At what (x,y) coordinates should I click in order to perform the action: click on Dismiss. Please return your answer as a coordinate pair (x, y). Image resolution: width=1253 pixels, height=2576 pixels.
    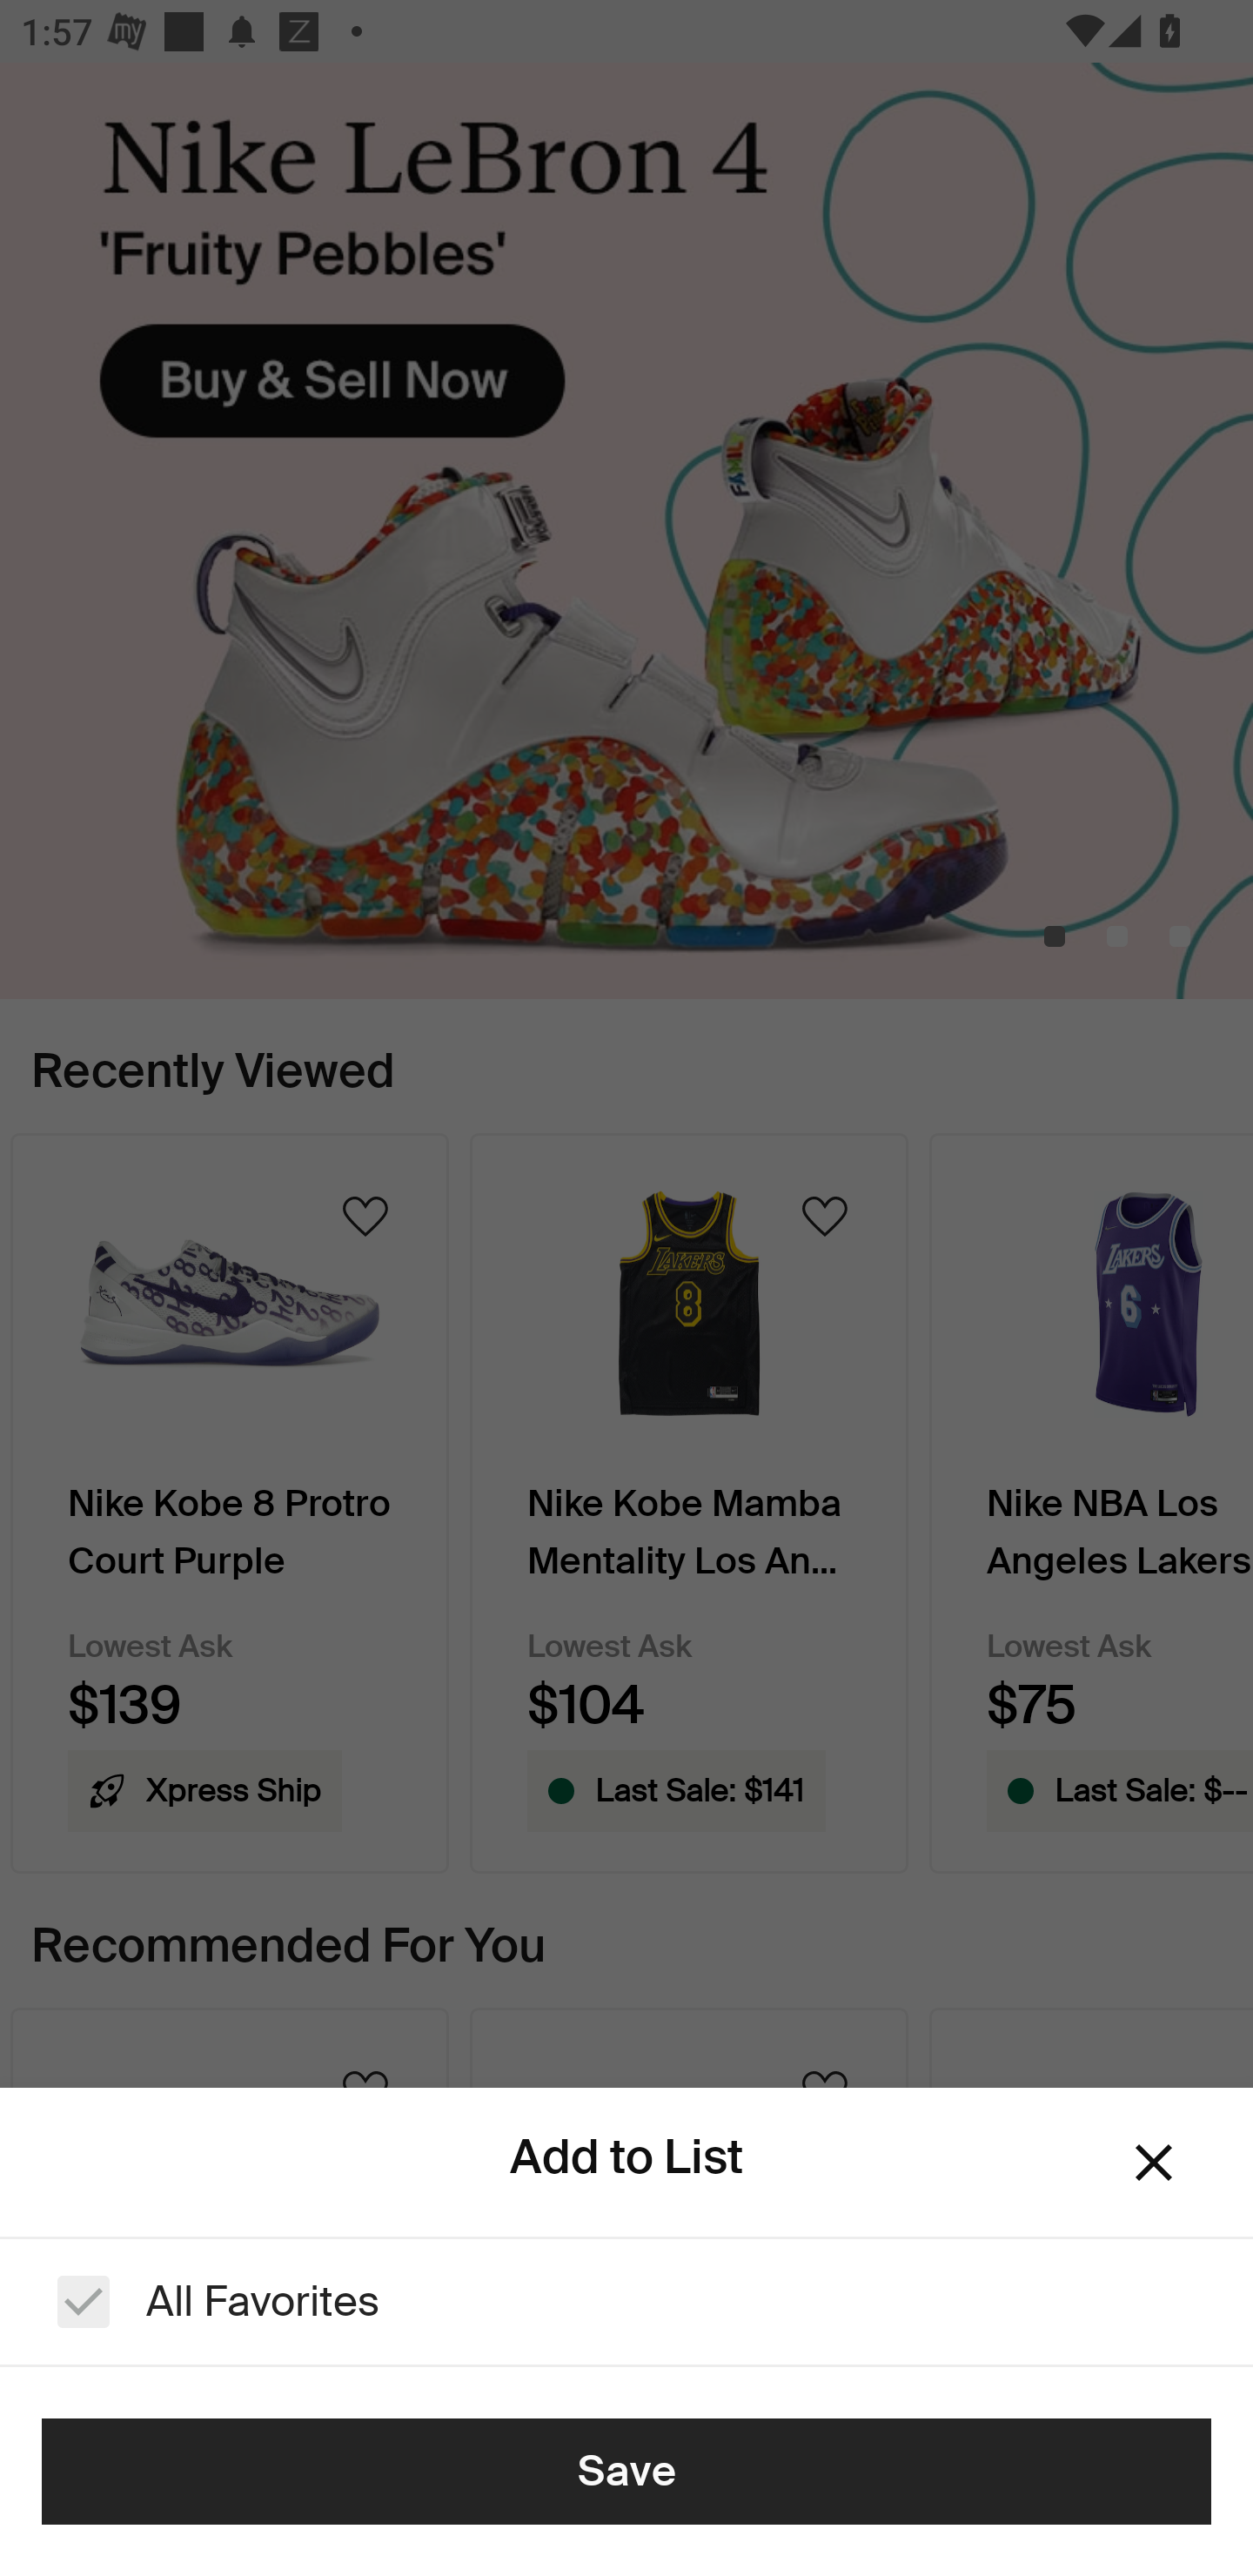
    Looking at the image, I should click on (1154, 2162).